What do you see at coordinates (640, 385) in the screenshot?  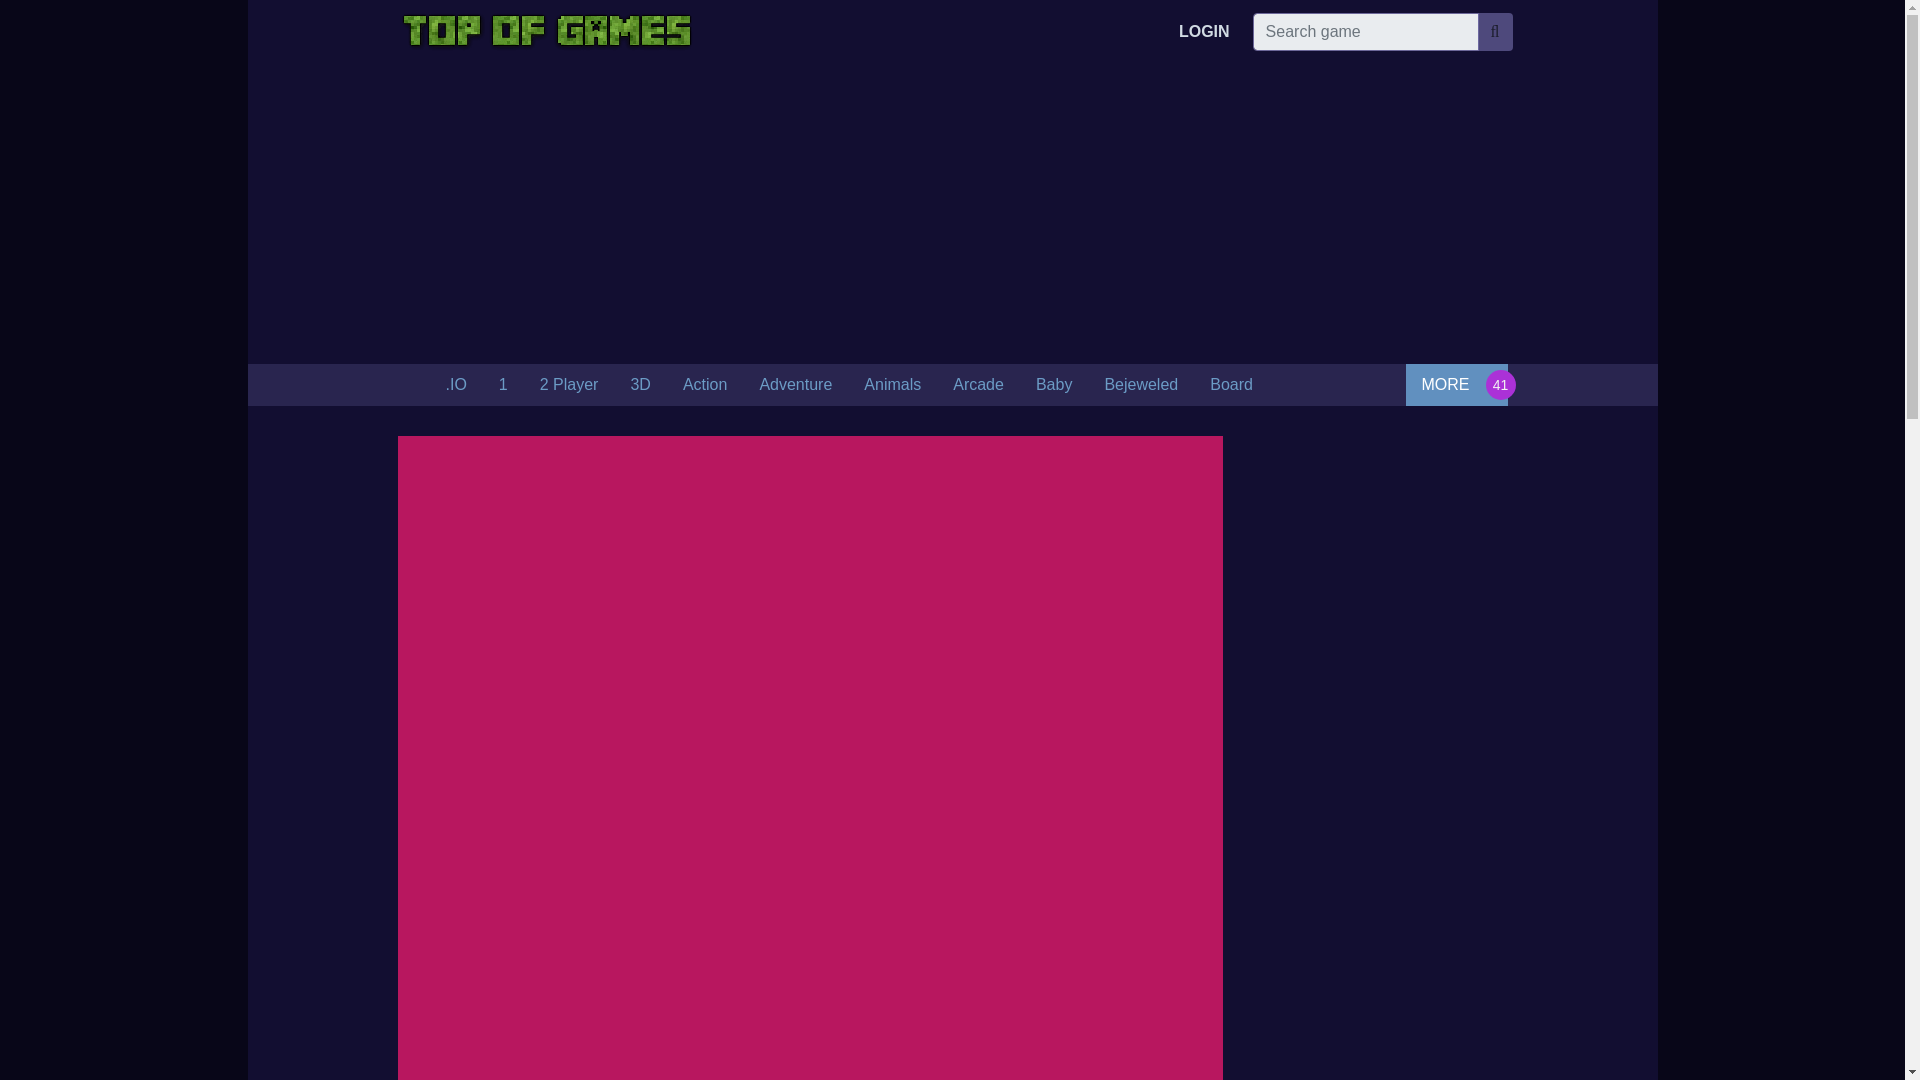 I see `3D` at bounding box center [640, 385].